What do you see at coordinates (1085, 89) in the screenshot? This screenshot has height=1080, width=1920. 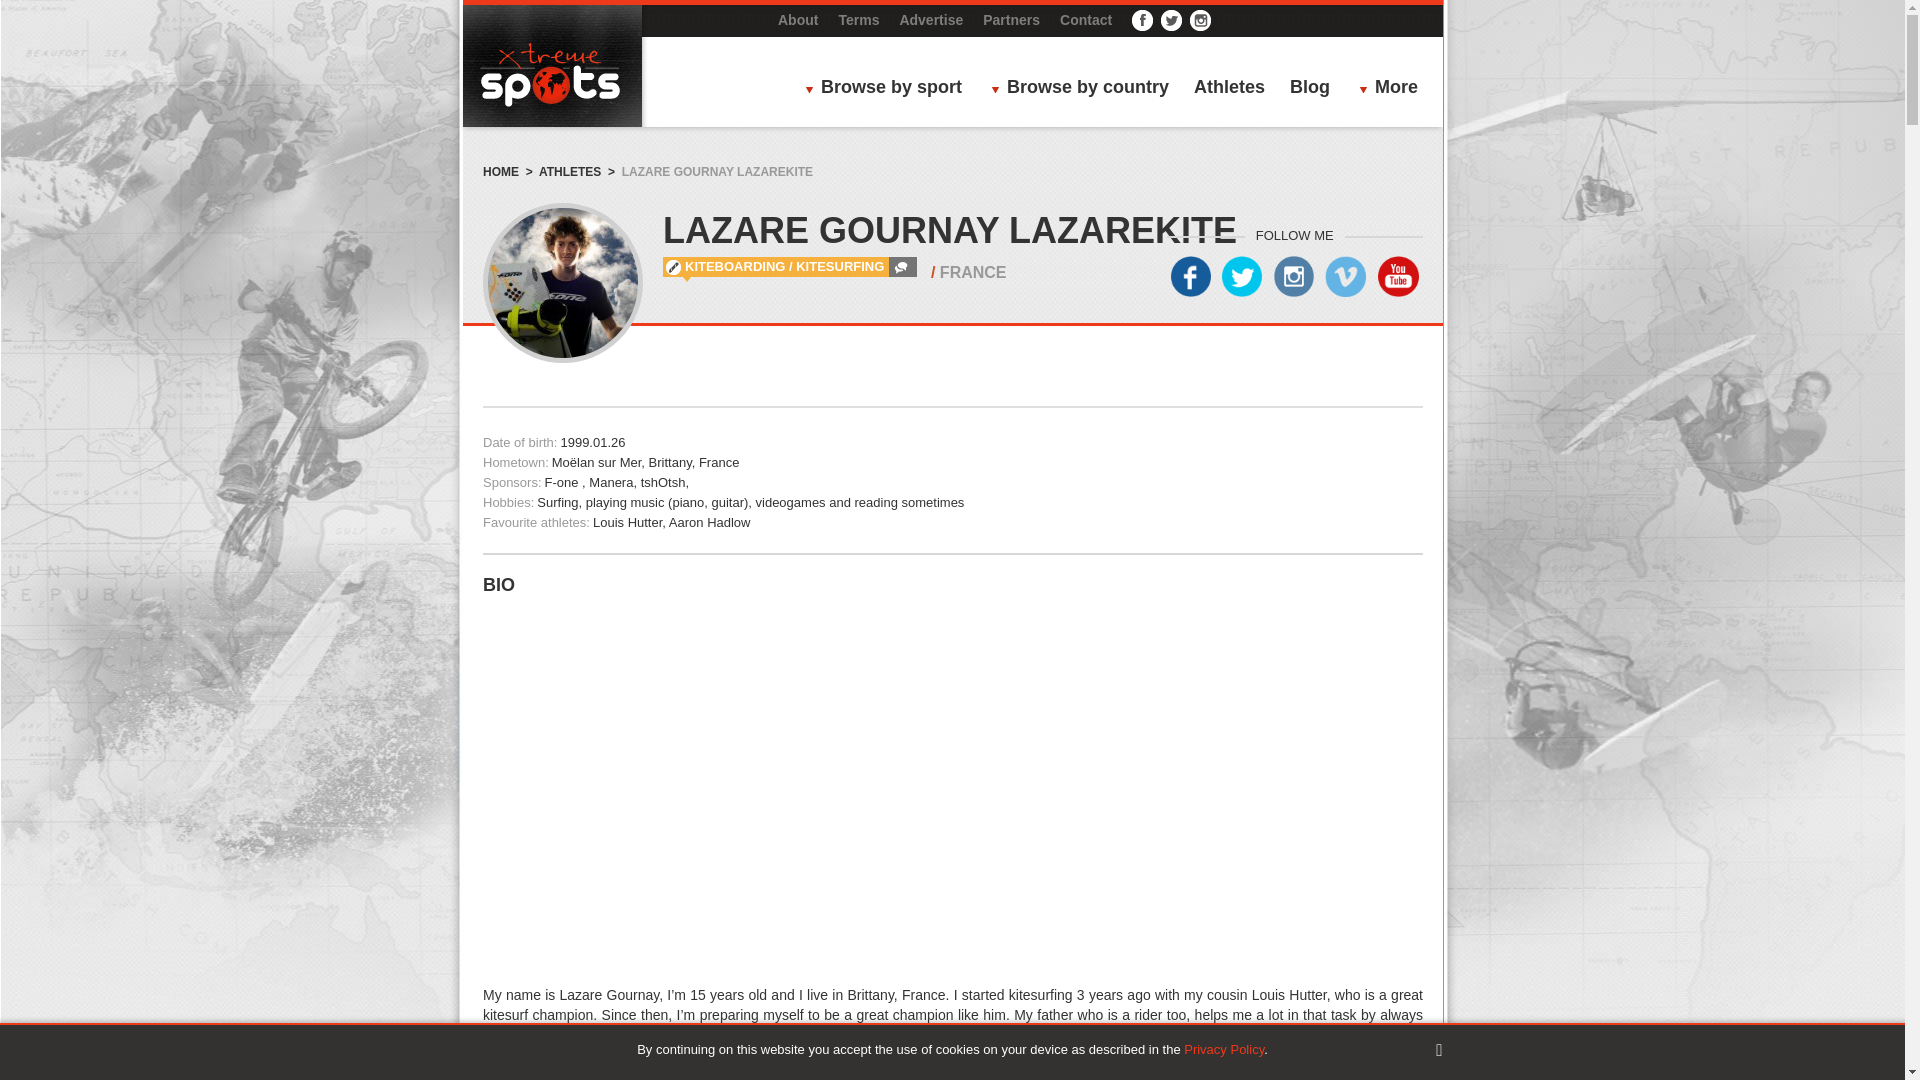 I see `Browse by country` at bounding box center [1085, 89].